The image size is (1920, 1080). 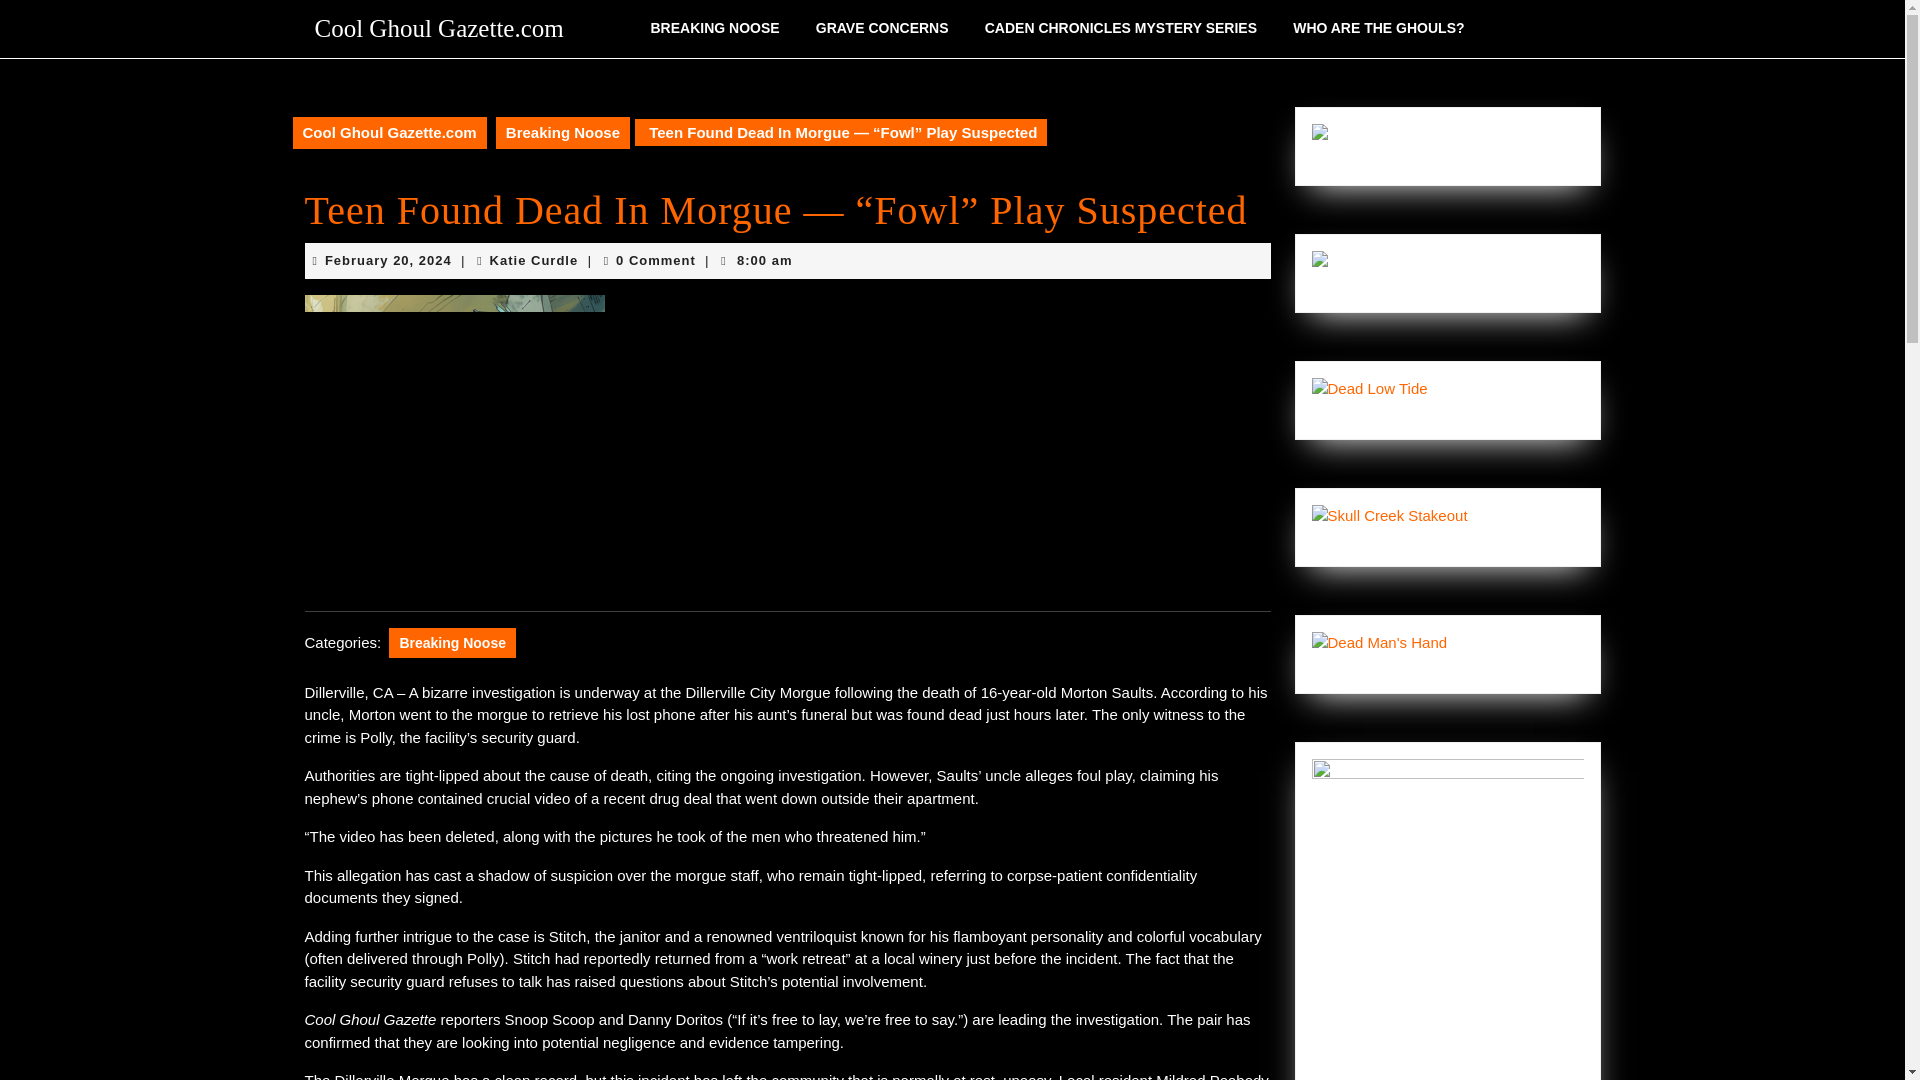 I want to click on BREAKING NOOSE, so click(x=714, y=28).